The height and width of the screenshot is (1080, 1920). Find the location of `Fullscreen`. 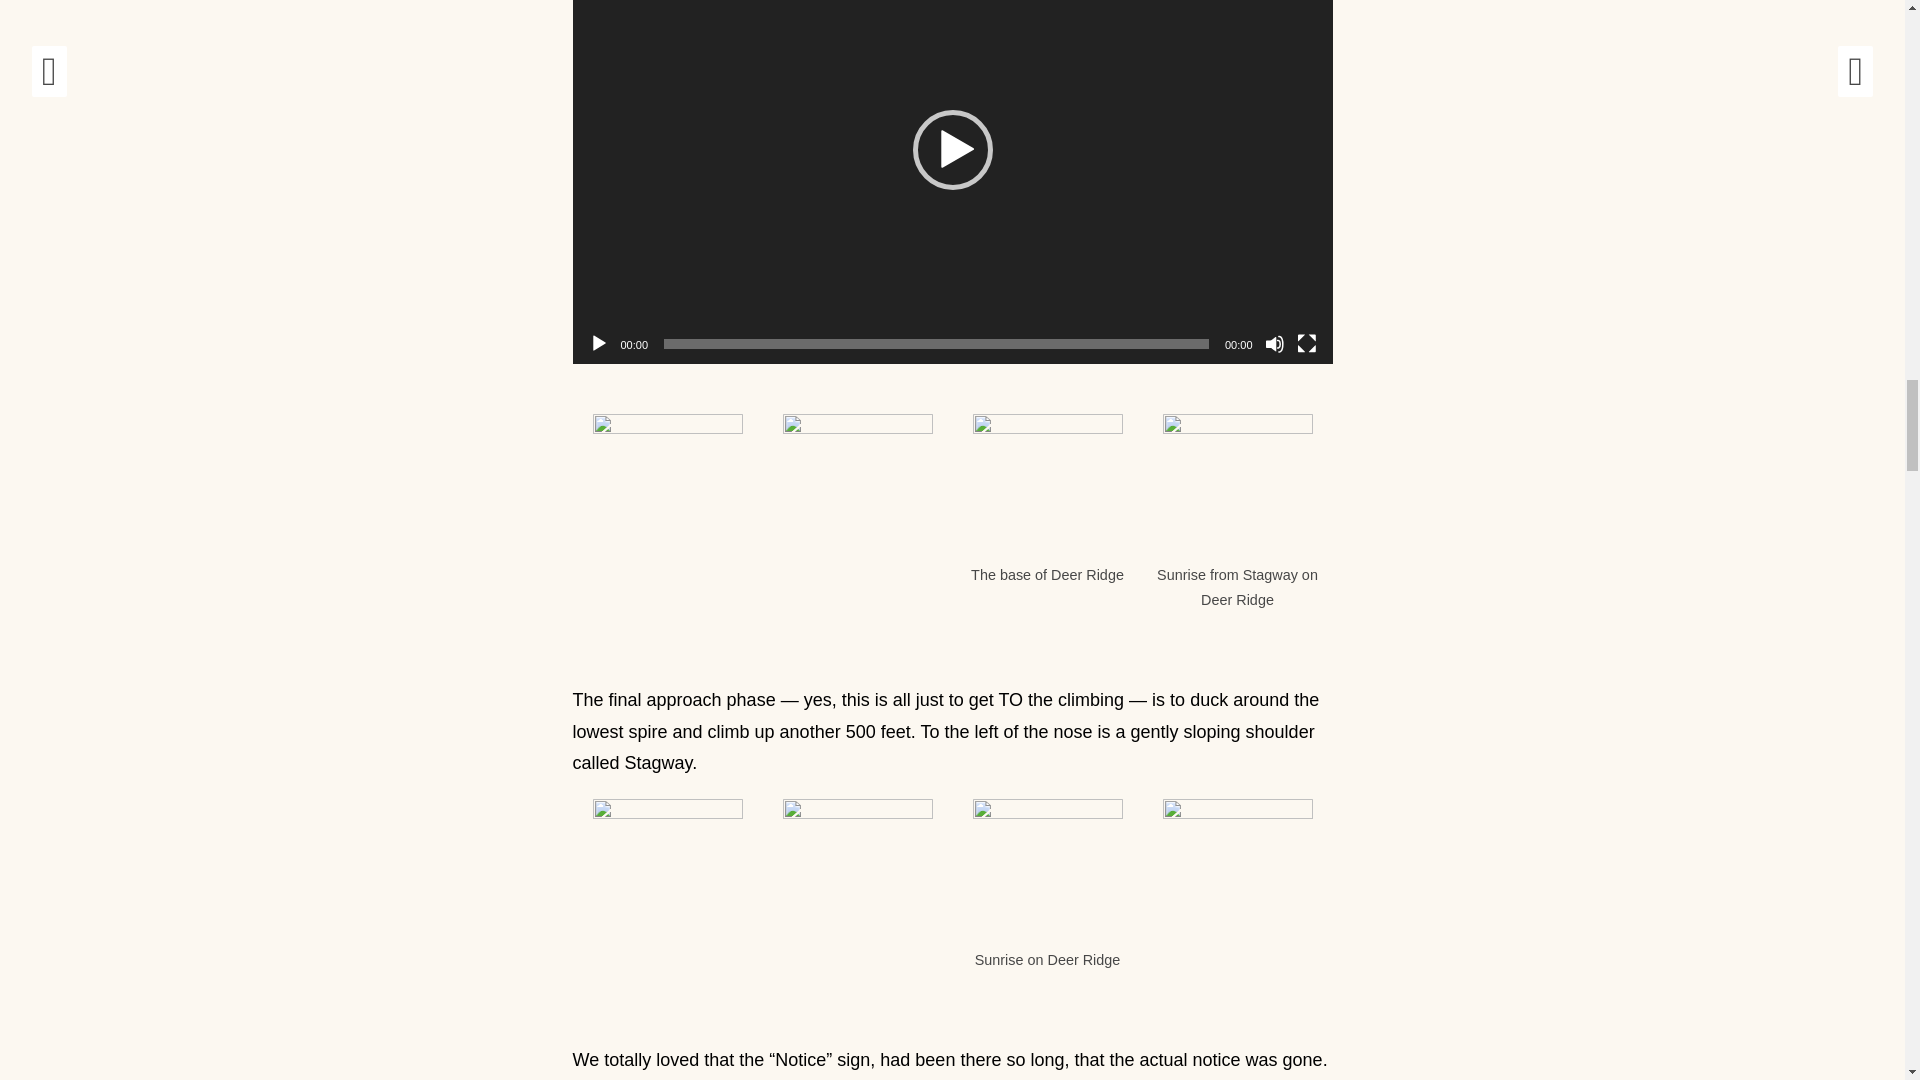

Fullscreen is located at coordinates (1306, 344).